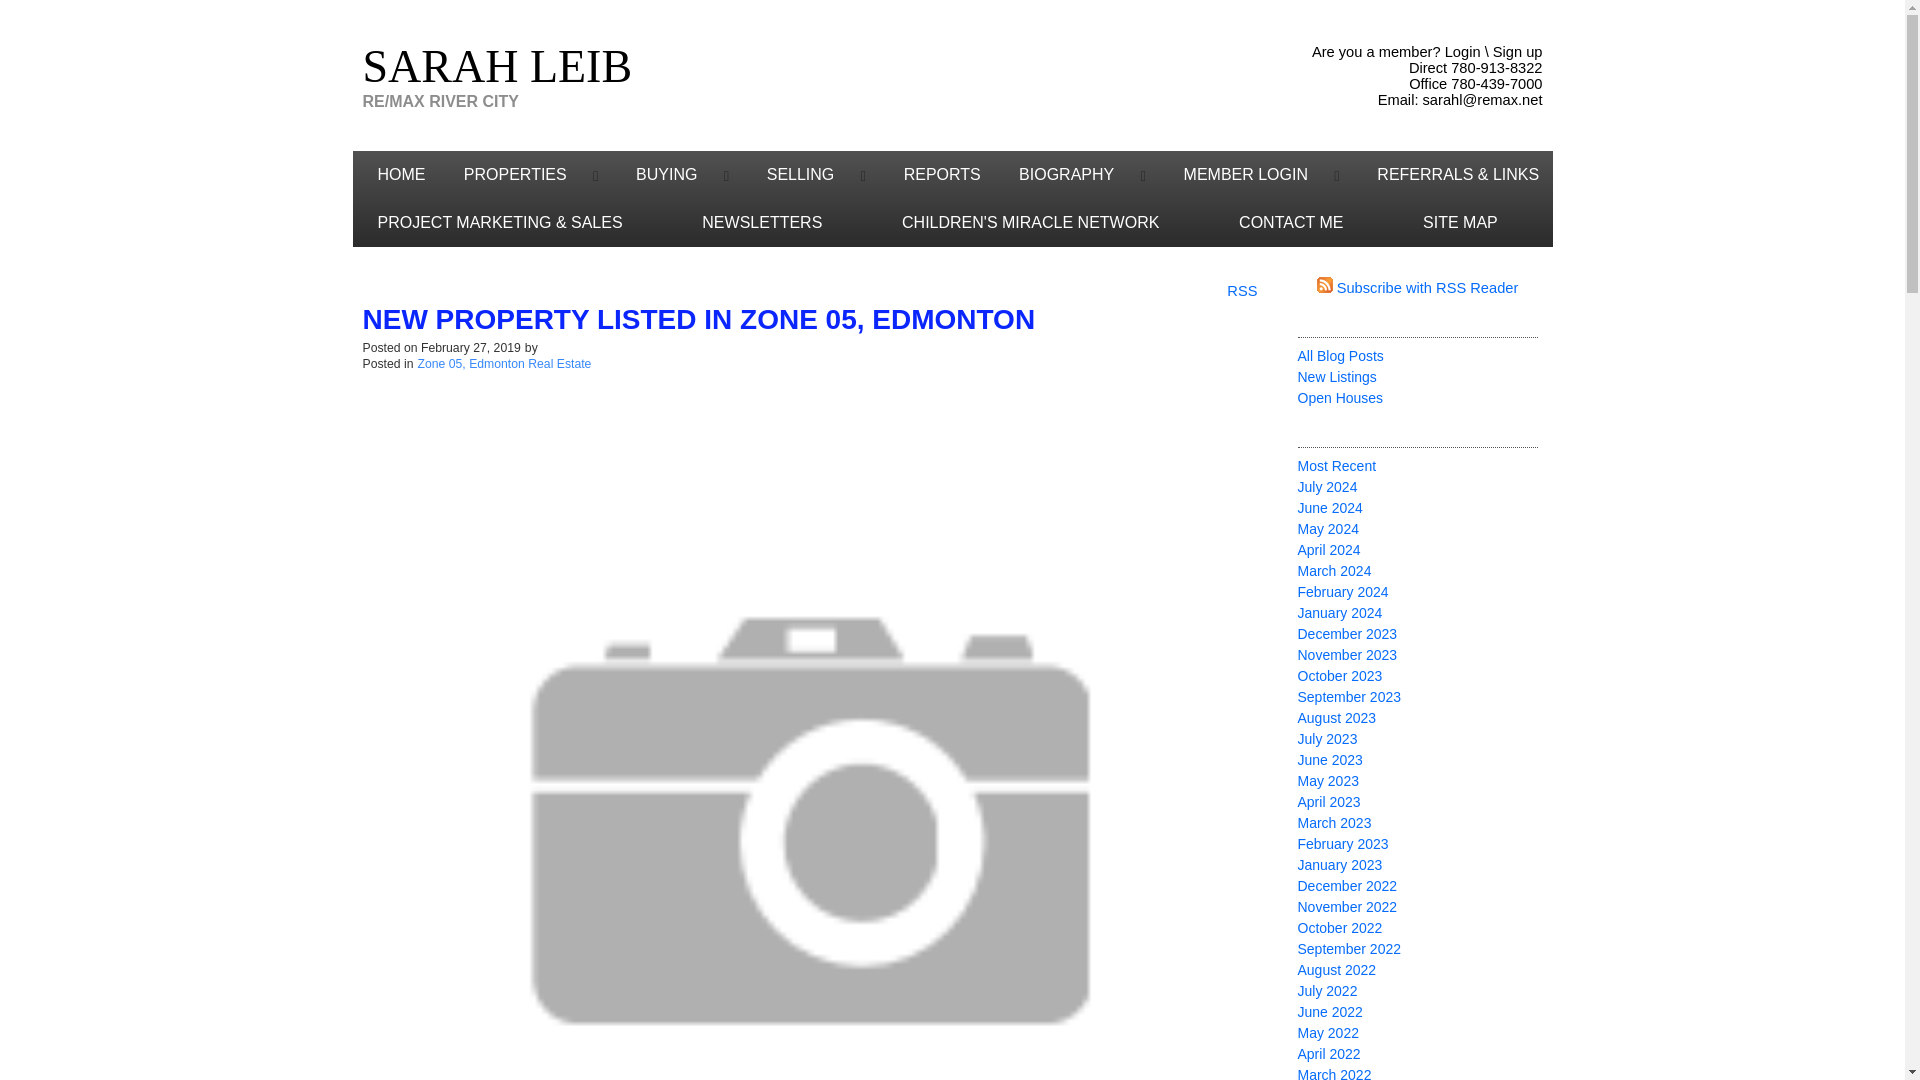 The height and width of the screenshot is (1080, 1920). What do you see at coordinates (1518, 52) in the screenshot?
I see `Sign up` at bounding box center [1518, 52].